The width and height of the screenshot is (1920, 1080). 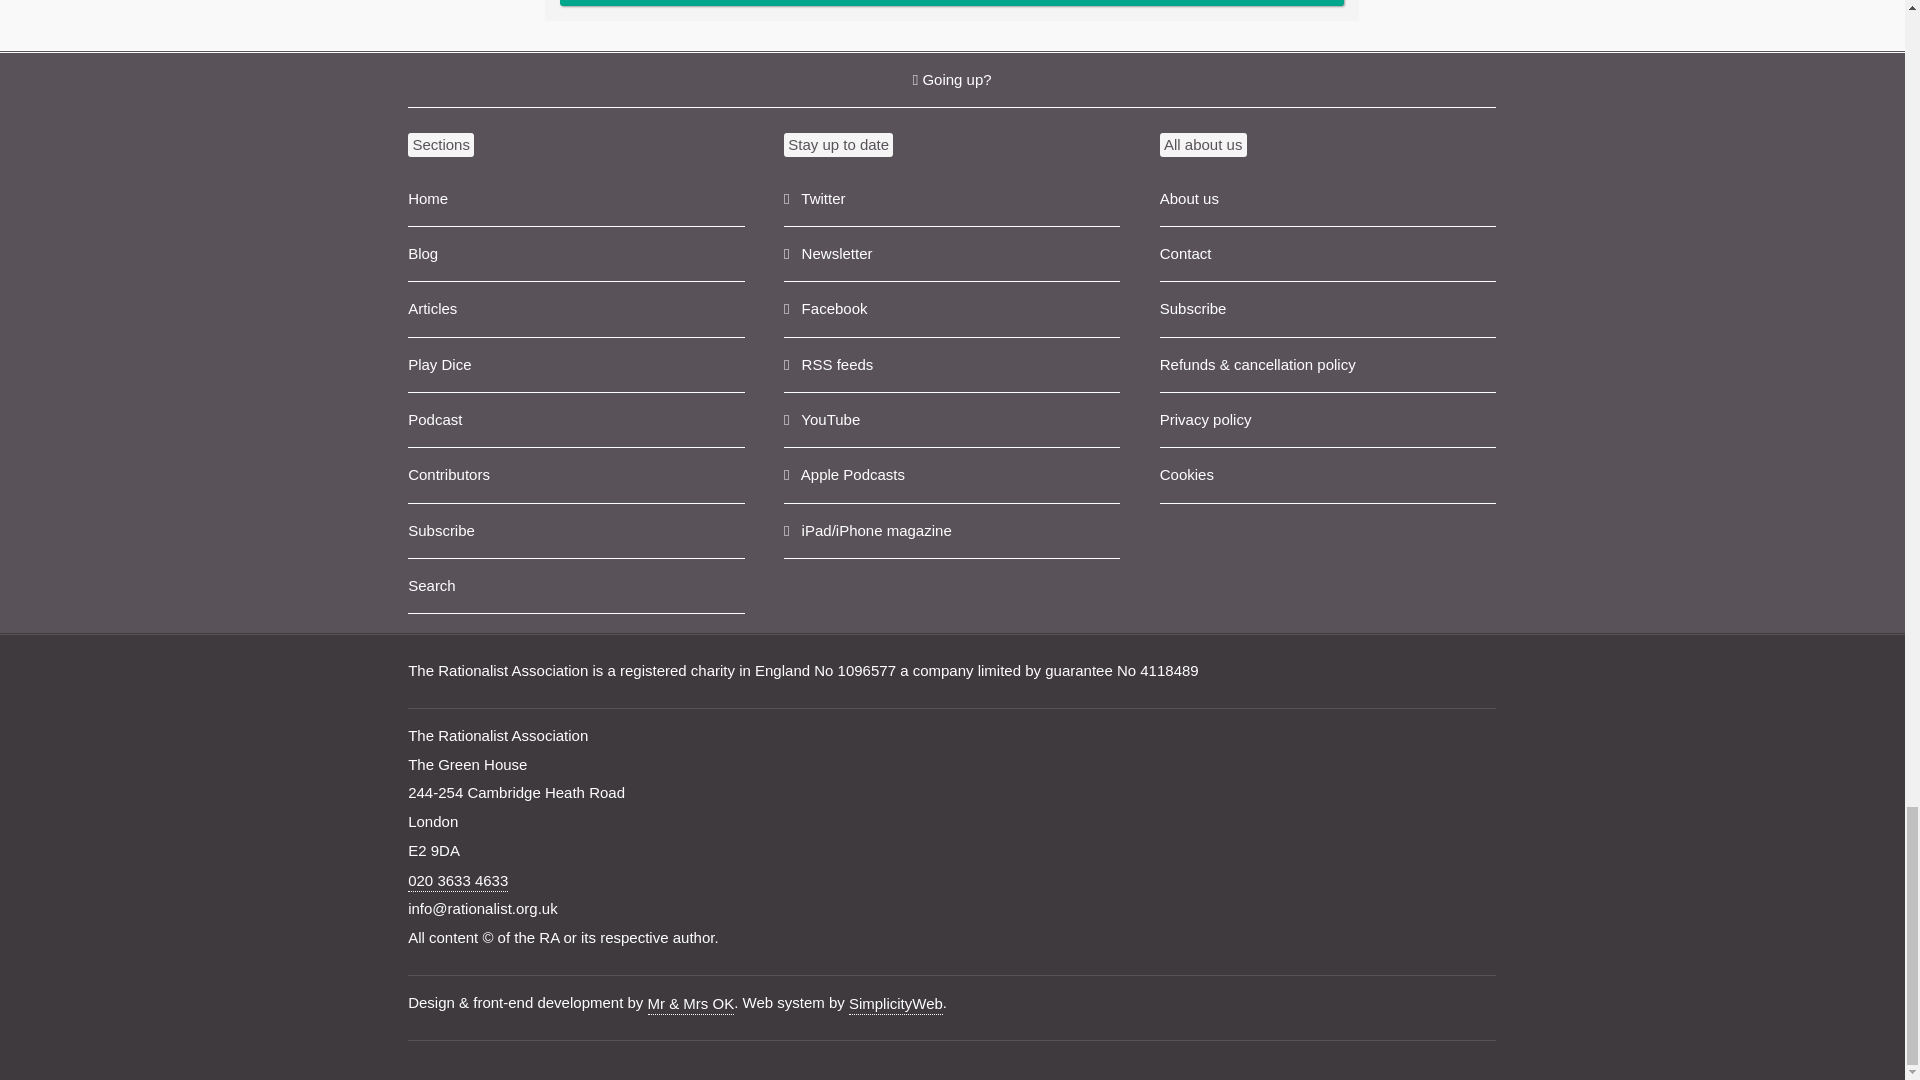 I want to click on YouTube, so click(x=951, y=420).